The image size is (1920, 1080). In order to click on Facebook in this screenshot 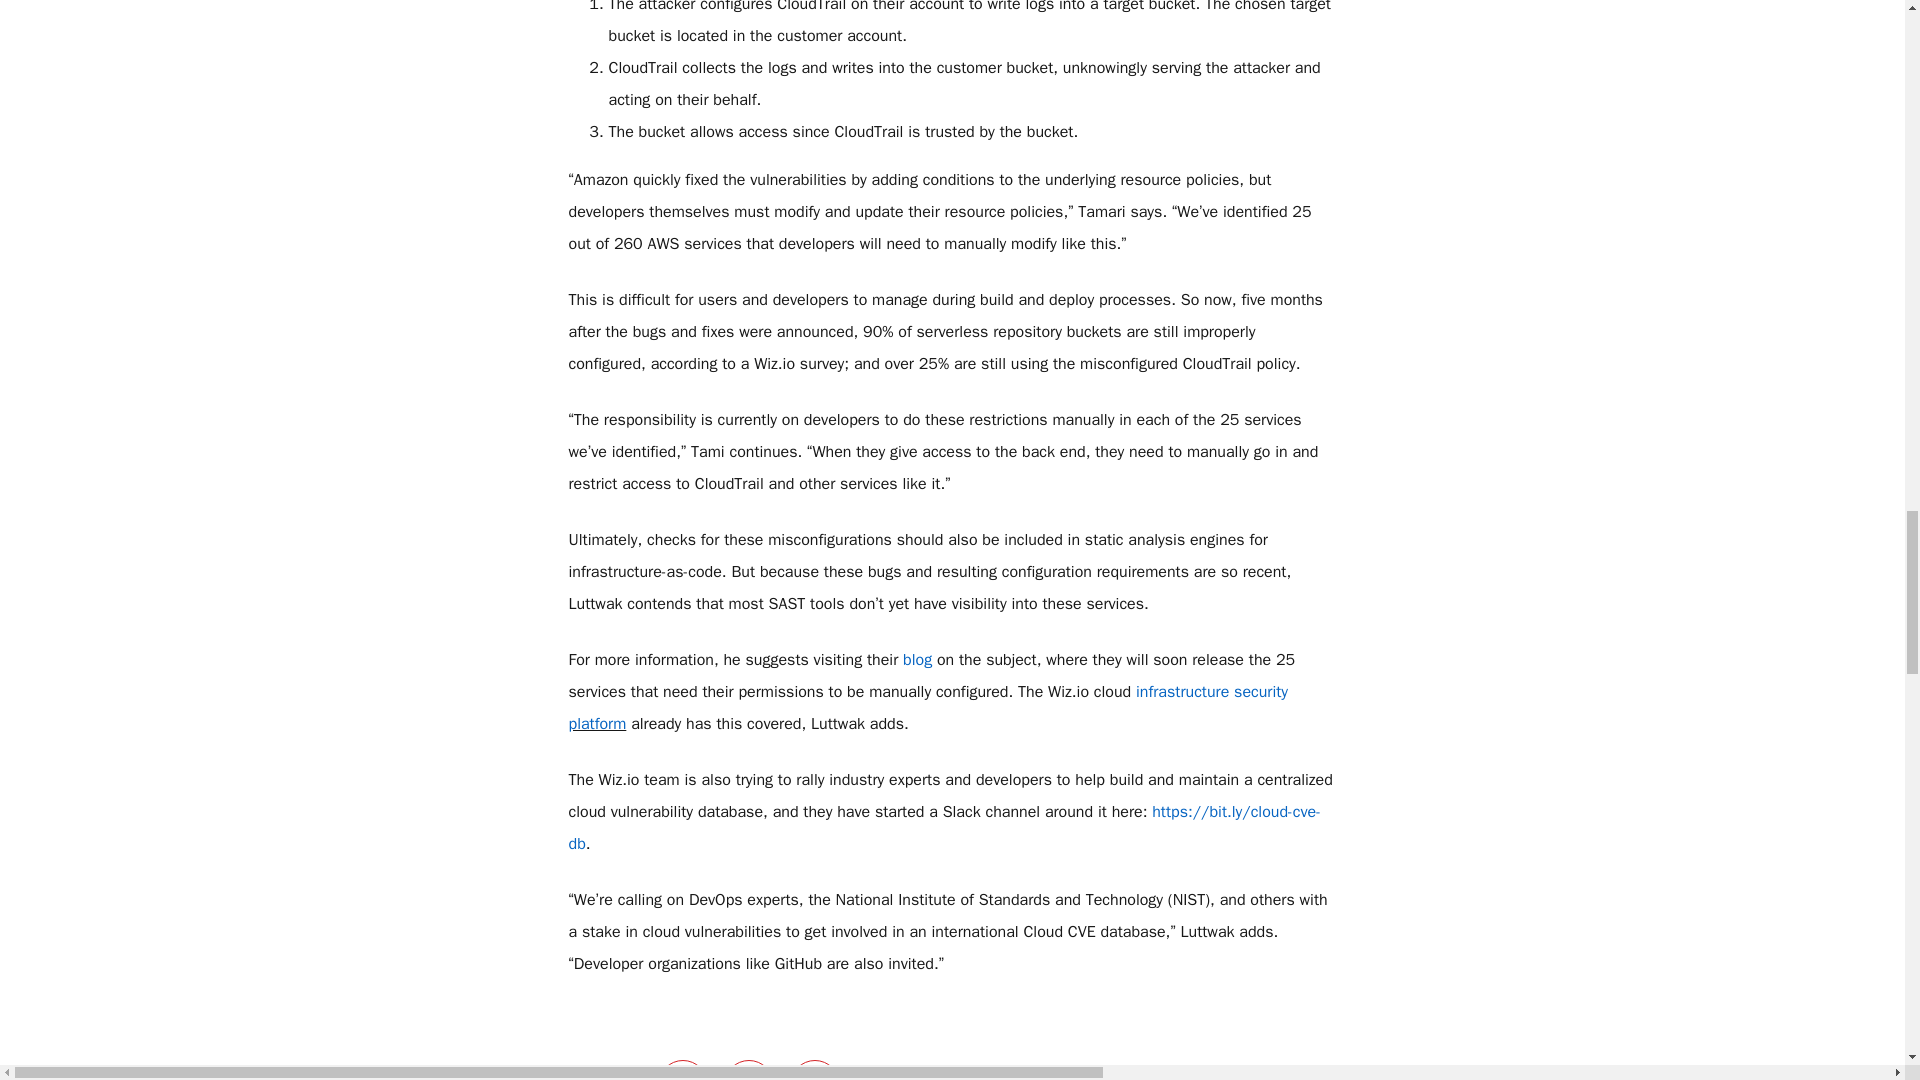, I will do `click(814, 1070)`.